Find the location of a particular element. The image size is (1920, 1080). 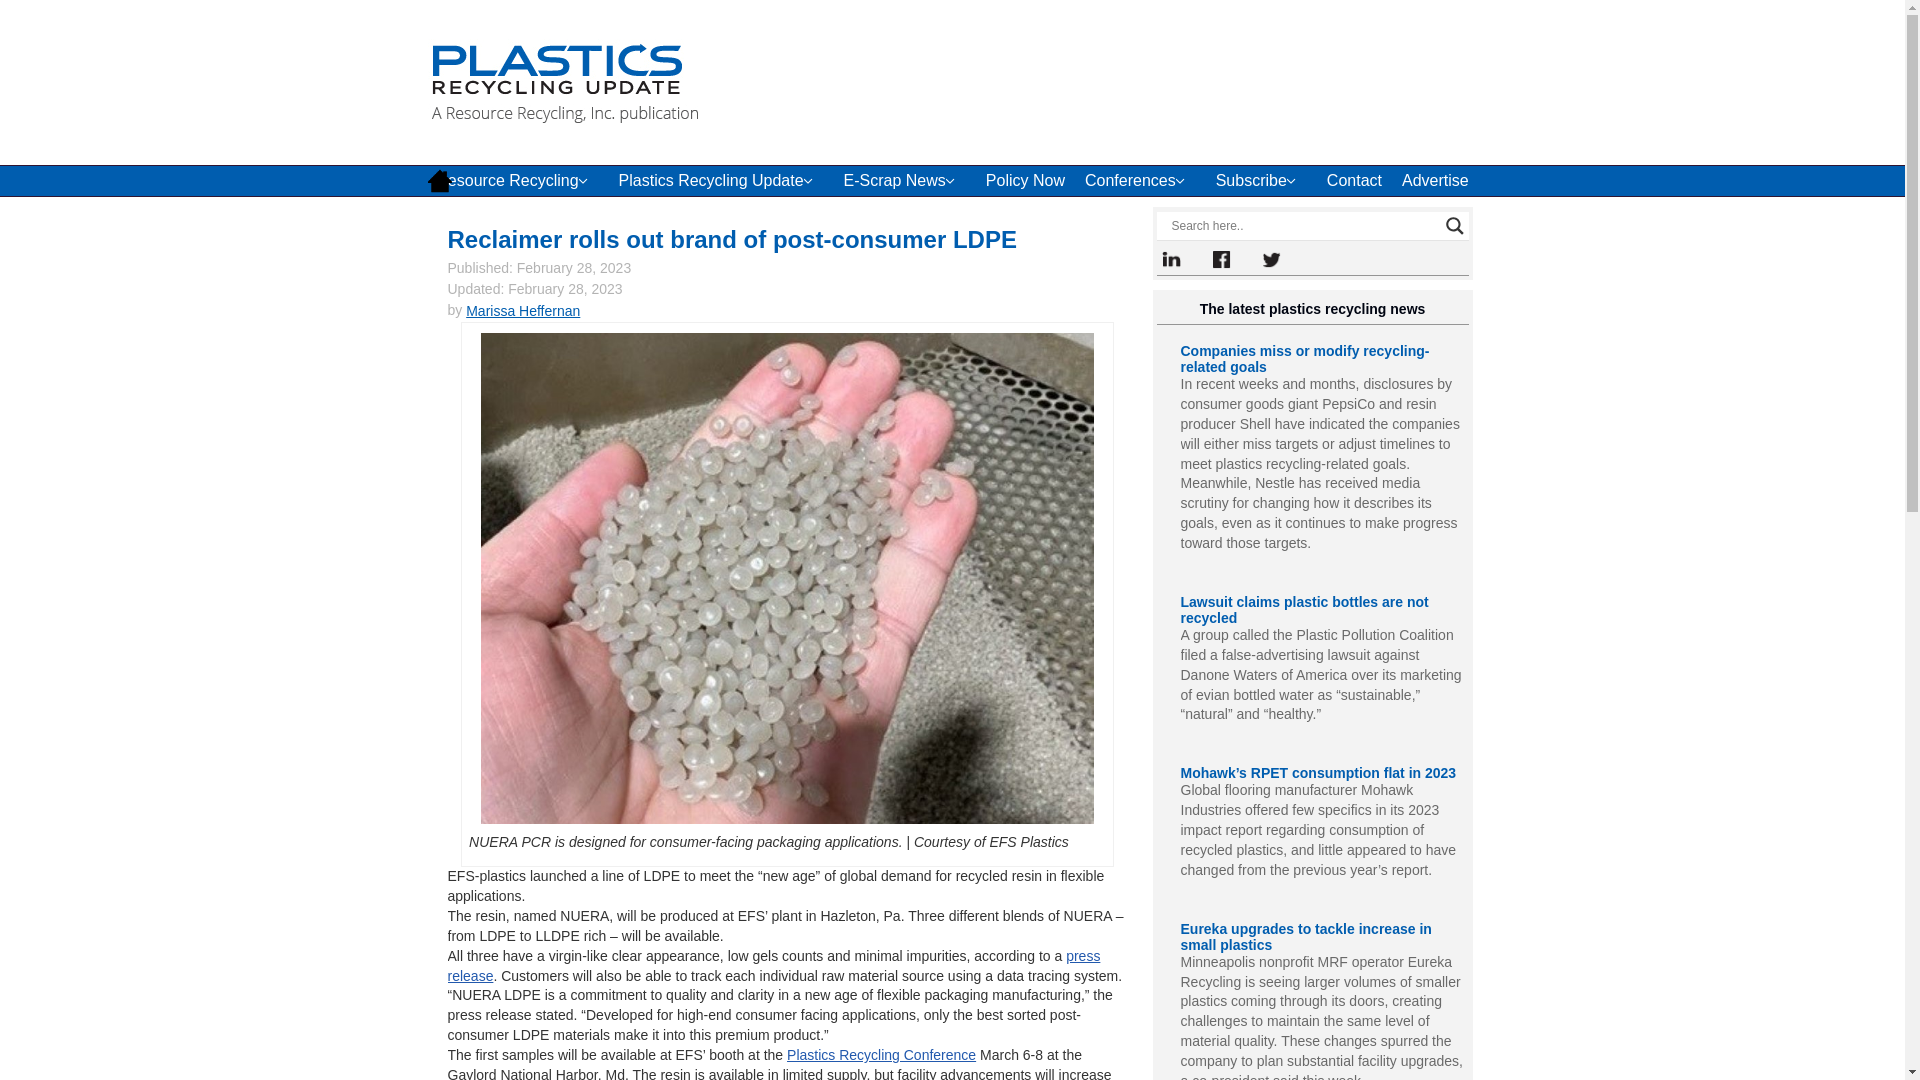

Resource Recycling is located at coordinates (517, 180).